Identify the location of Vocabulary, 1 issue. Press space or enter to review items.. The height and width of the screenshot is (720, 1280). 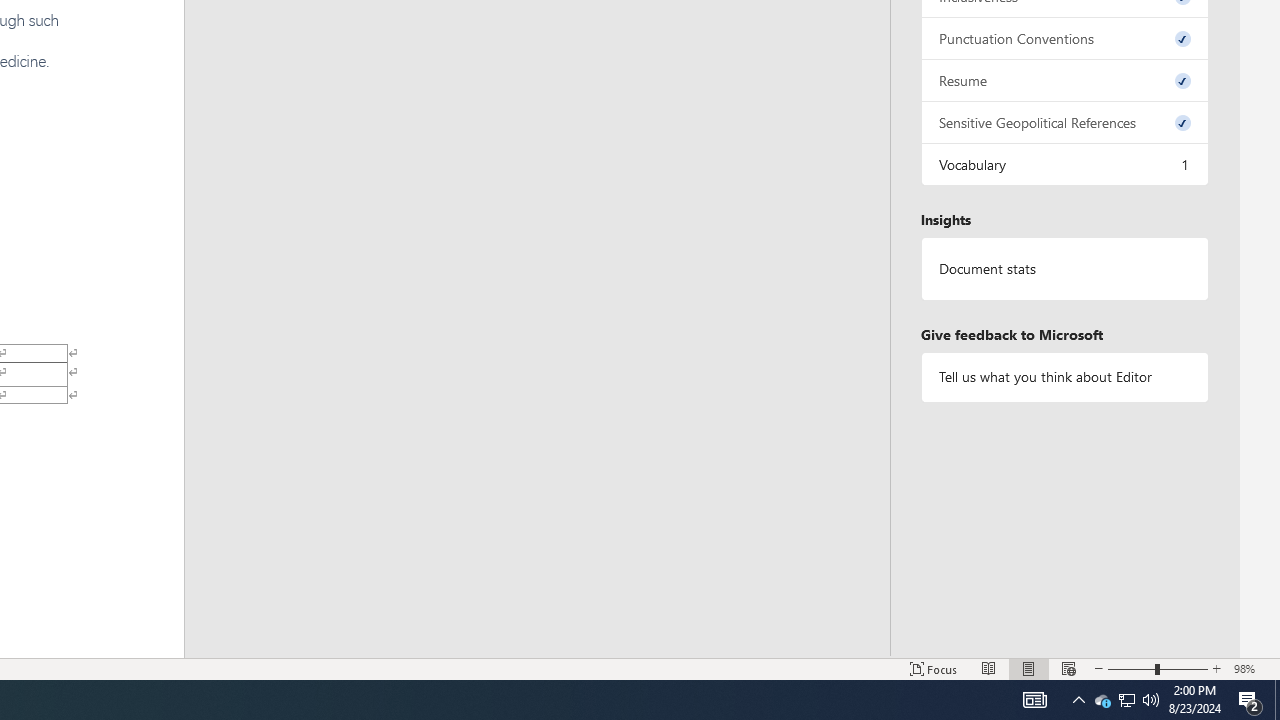
(1064, 164).